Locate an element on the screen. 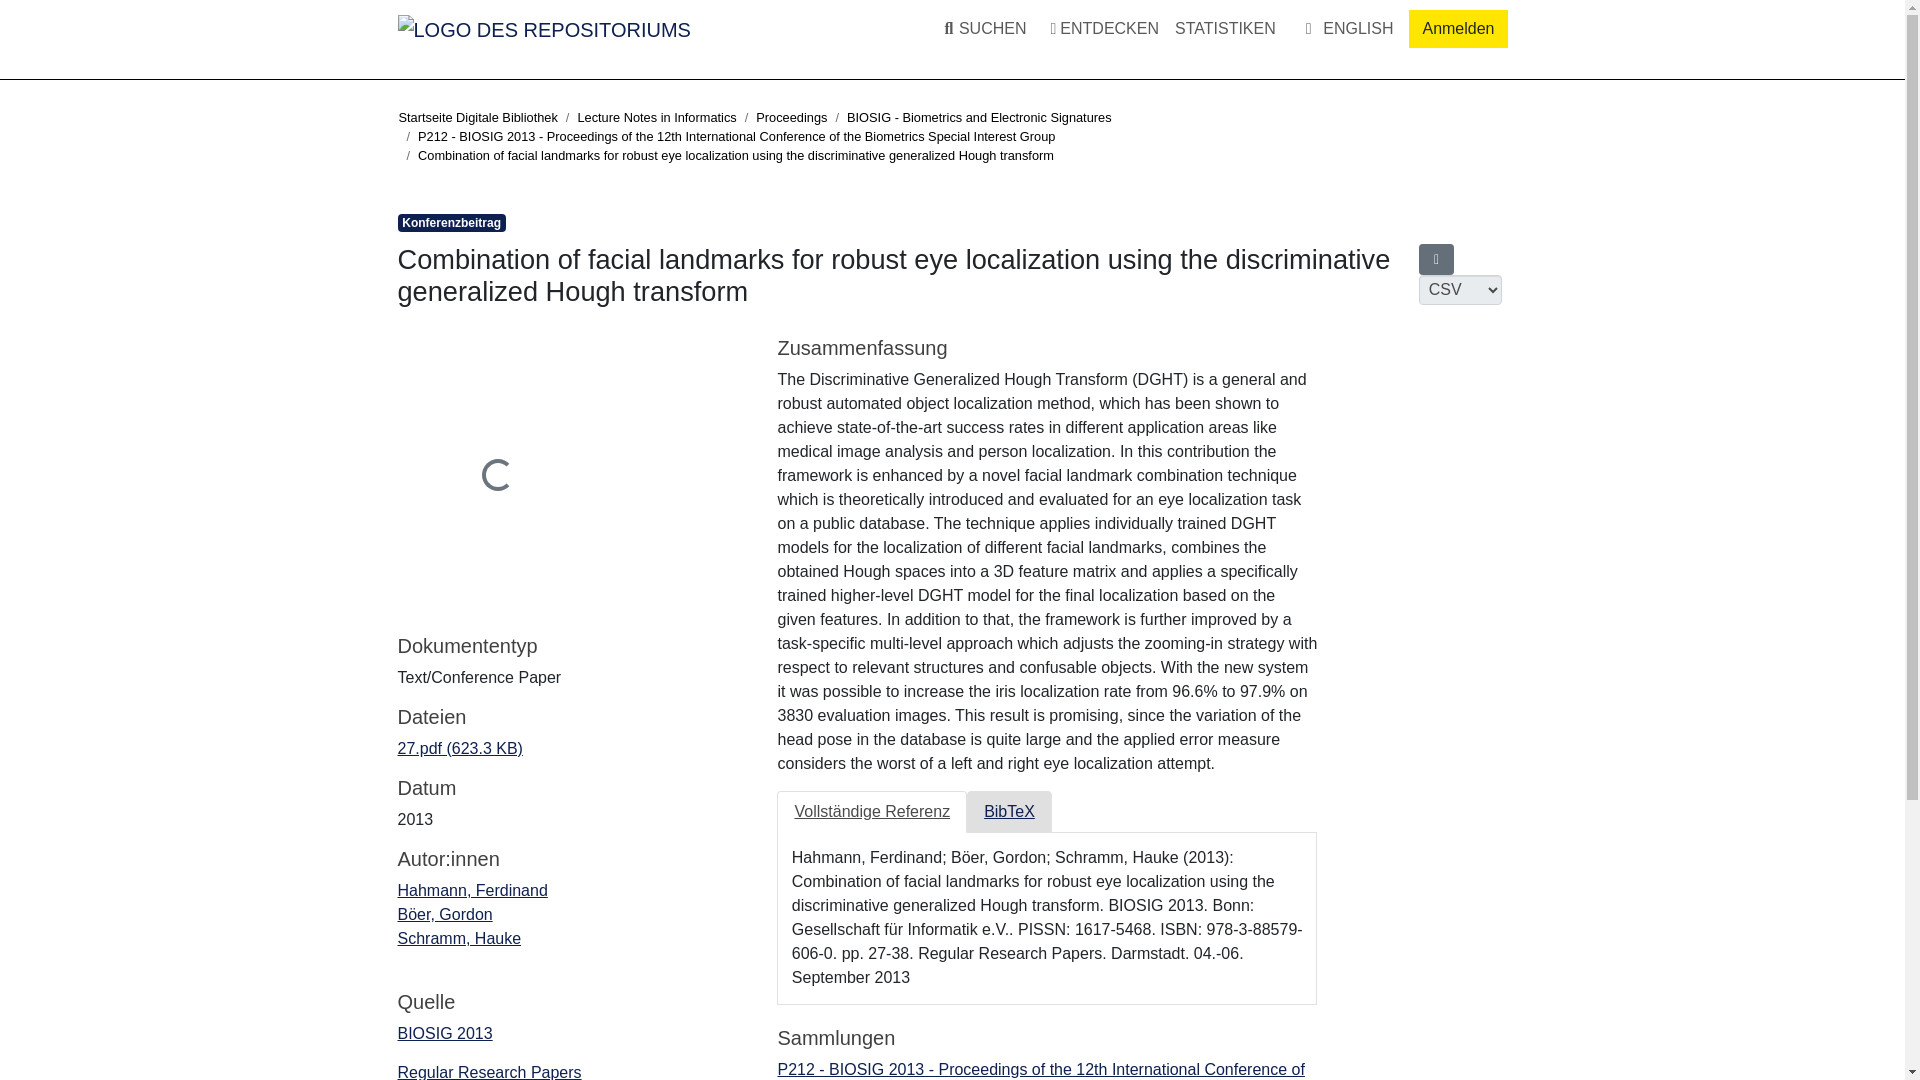 The image size is (1920, 1080). BIOSIG 2013 is located at coordinates (445, 1033).